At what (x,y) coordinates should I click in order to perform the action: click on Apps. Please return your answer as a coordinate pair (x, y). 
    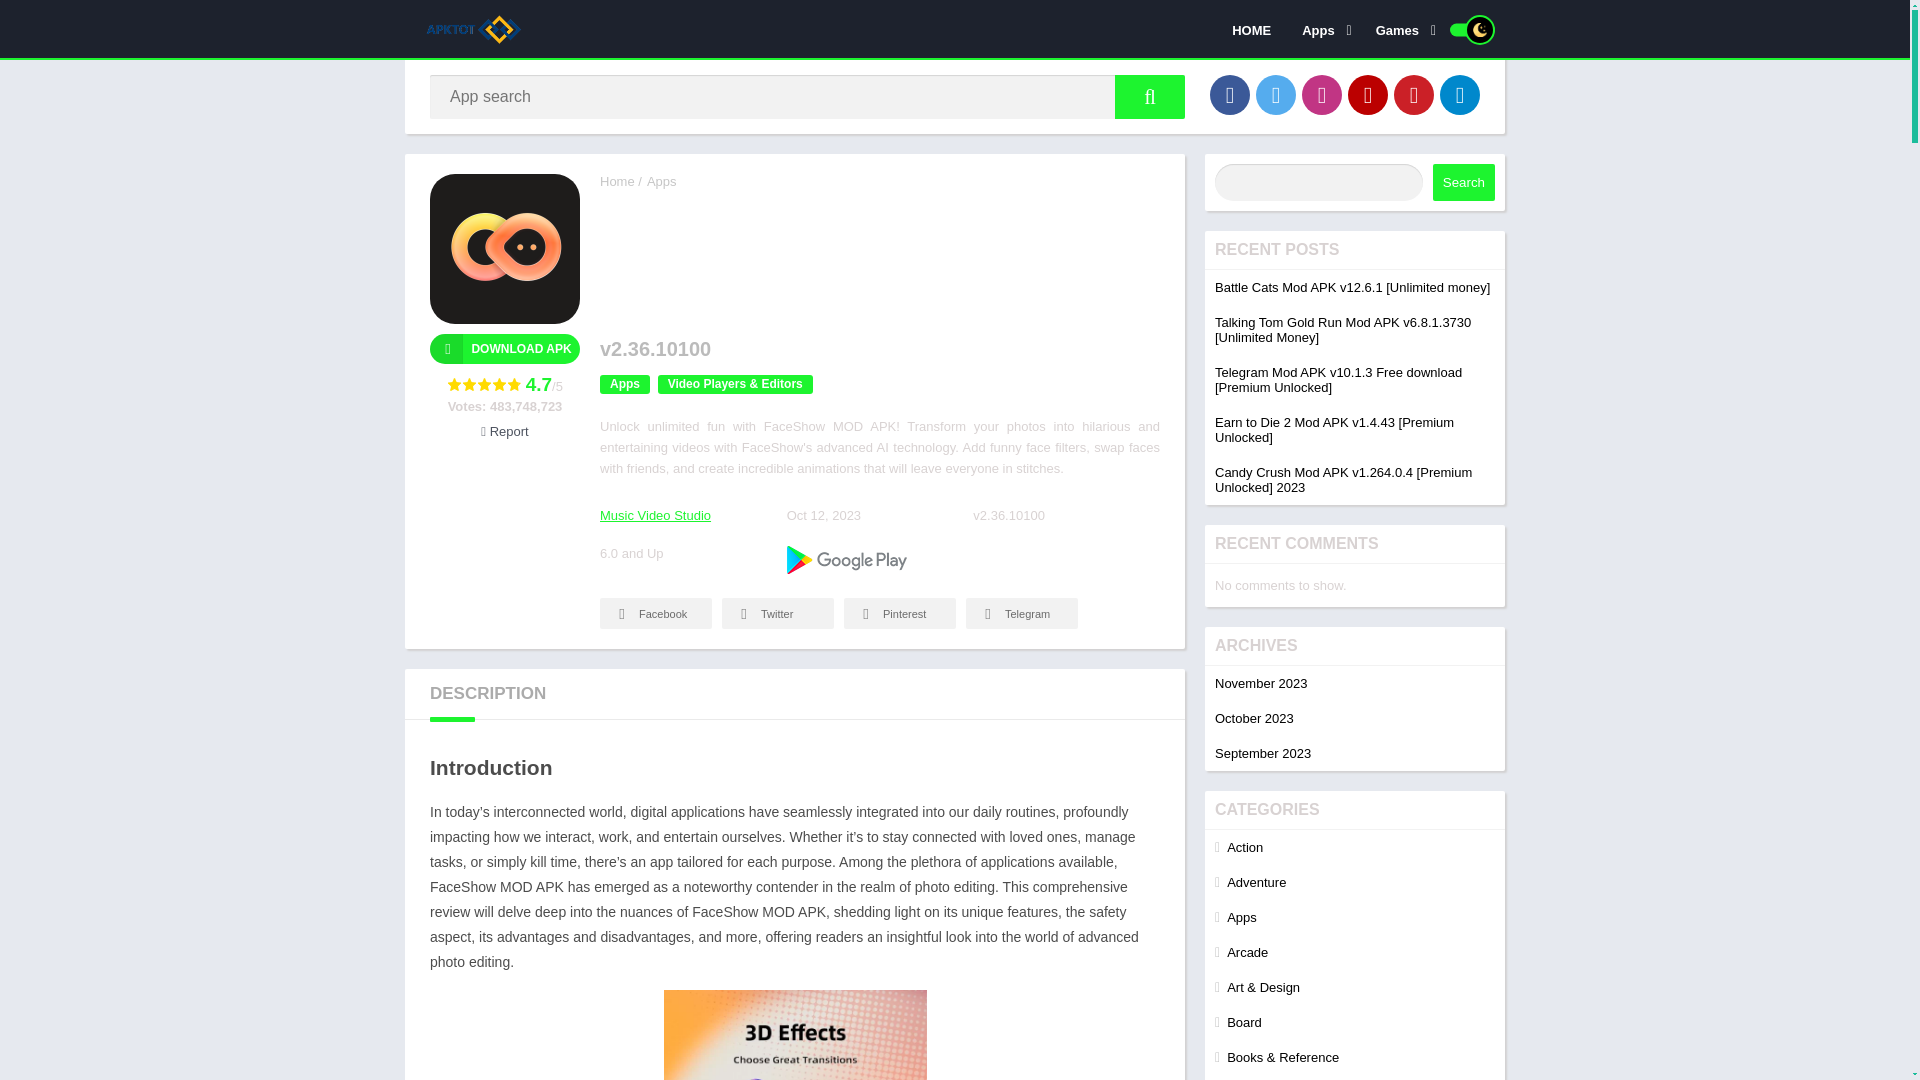
    Looking at the image, I should click on (1322, 29).